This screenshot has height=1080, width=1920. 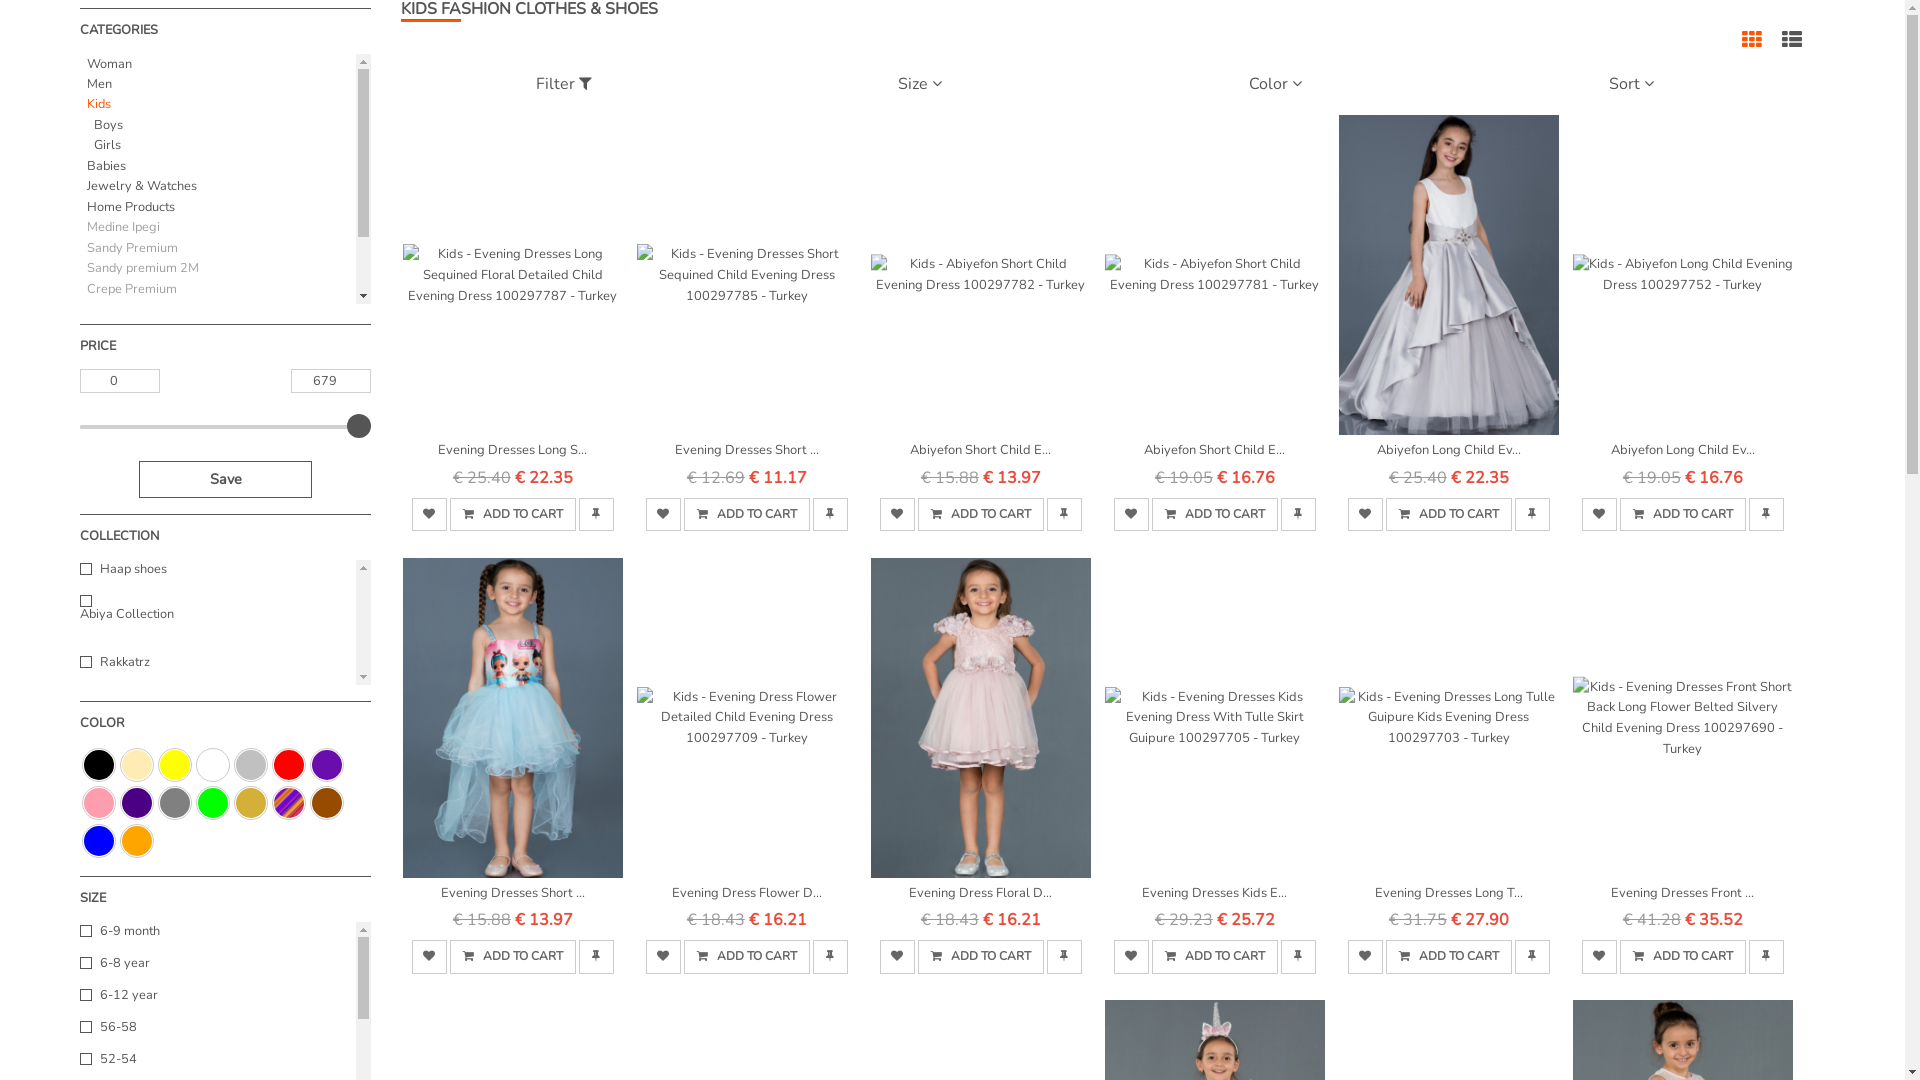 What do you see at coordinates (1532, 956) in the screenshot?
I see `Pin` at bounding box center [1532, 956].